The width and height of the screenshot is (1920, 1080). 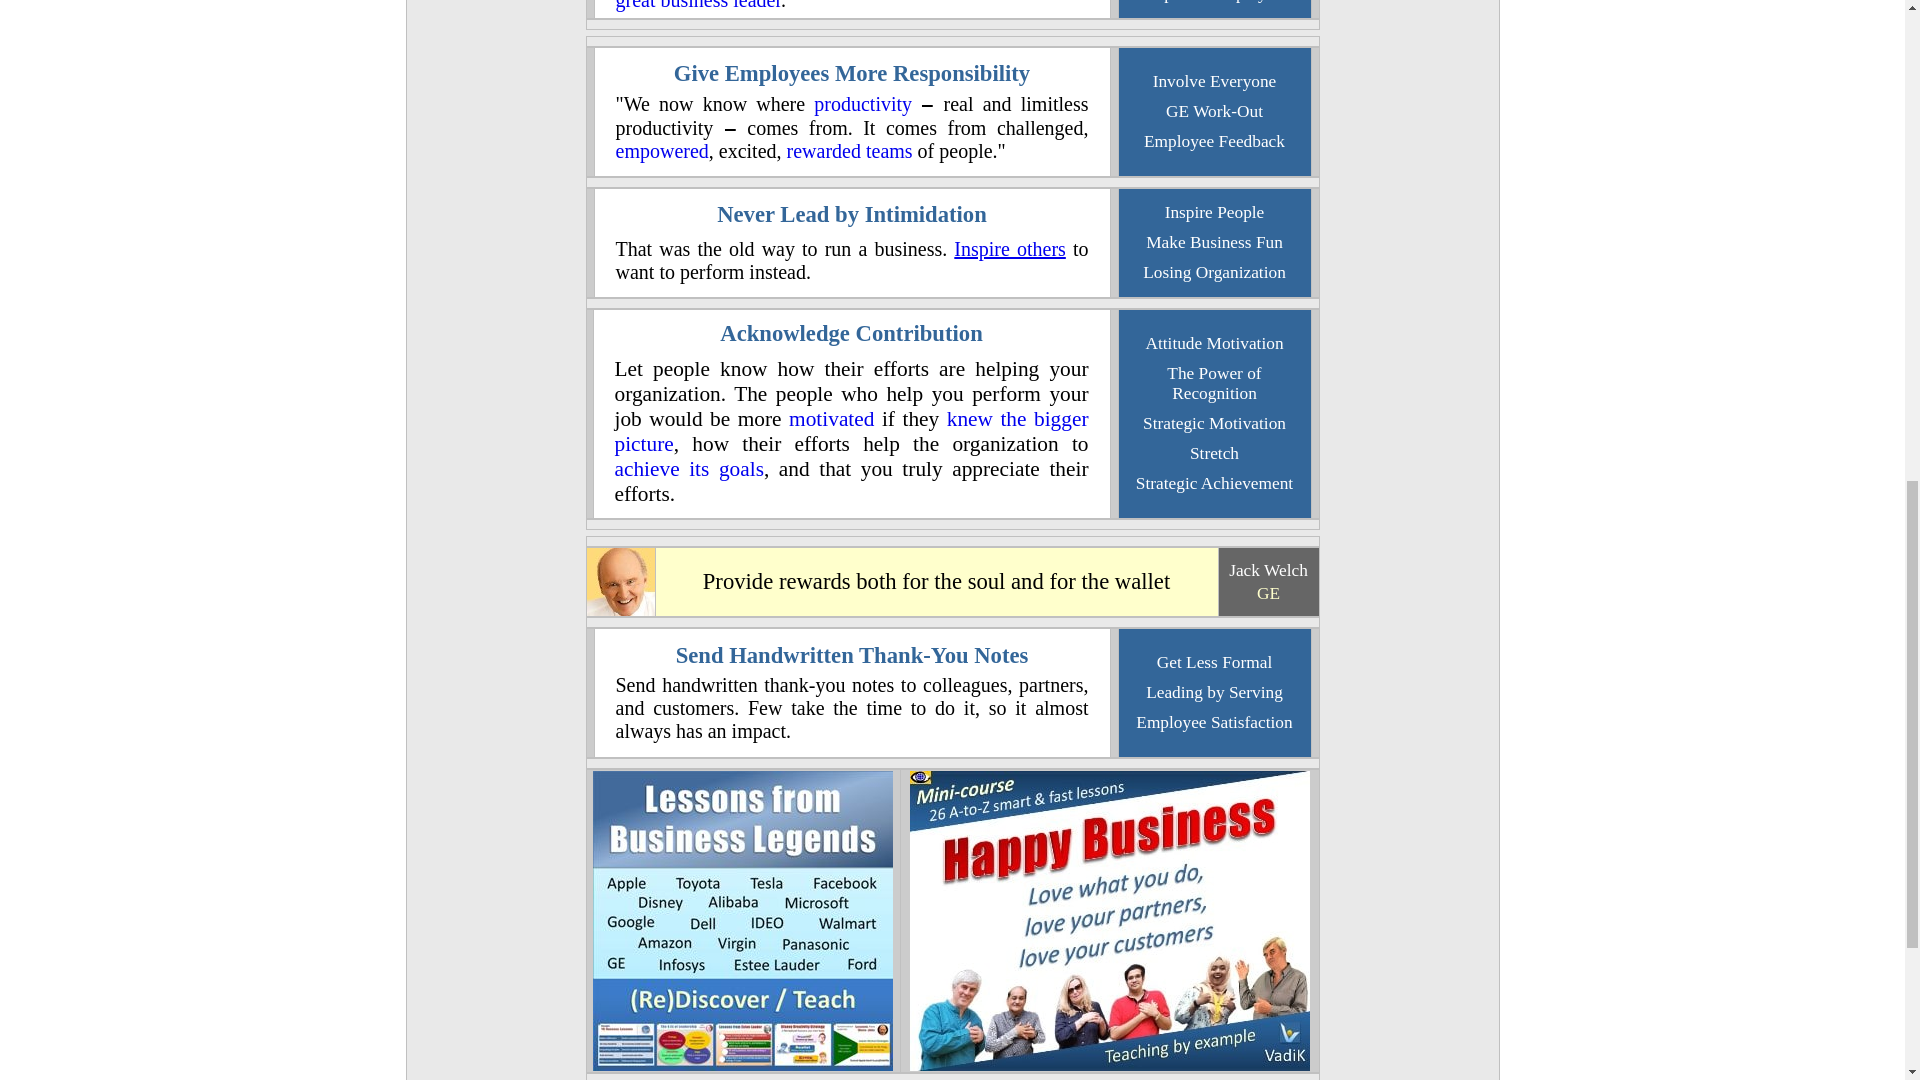 I want to click on Losing Organization, so click(x=1214, y=272).